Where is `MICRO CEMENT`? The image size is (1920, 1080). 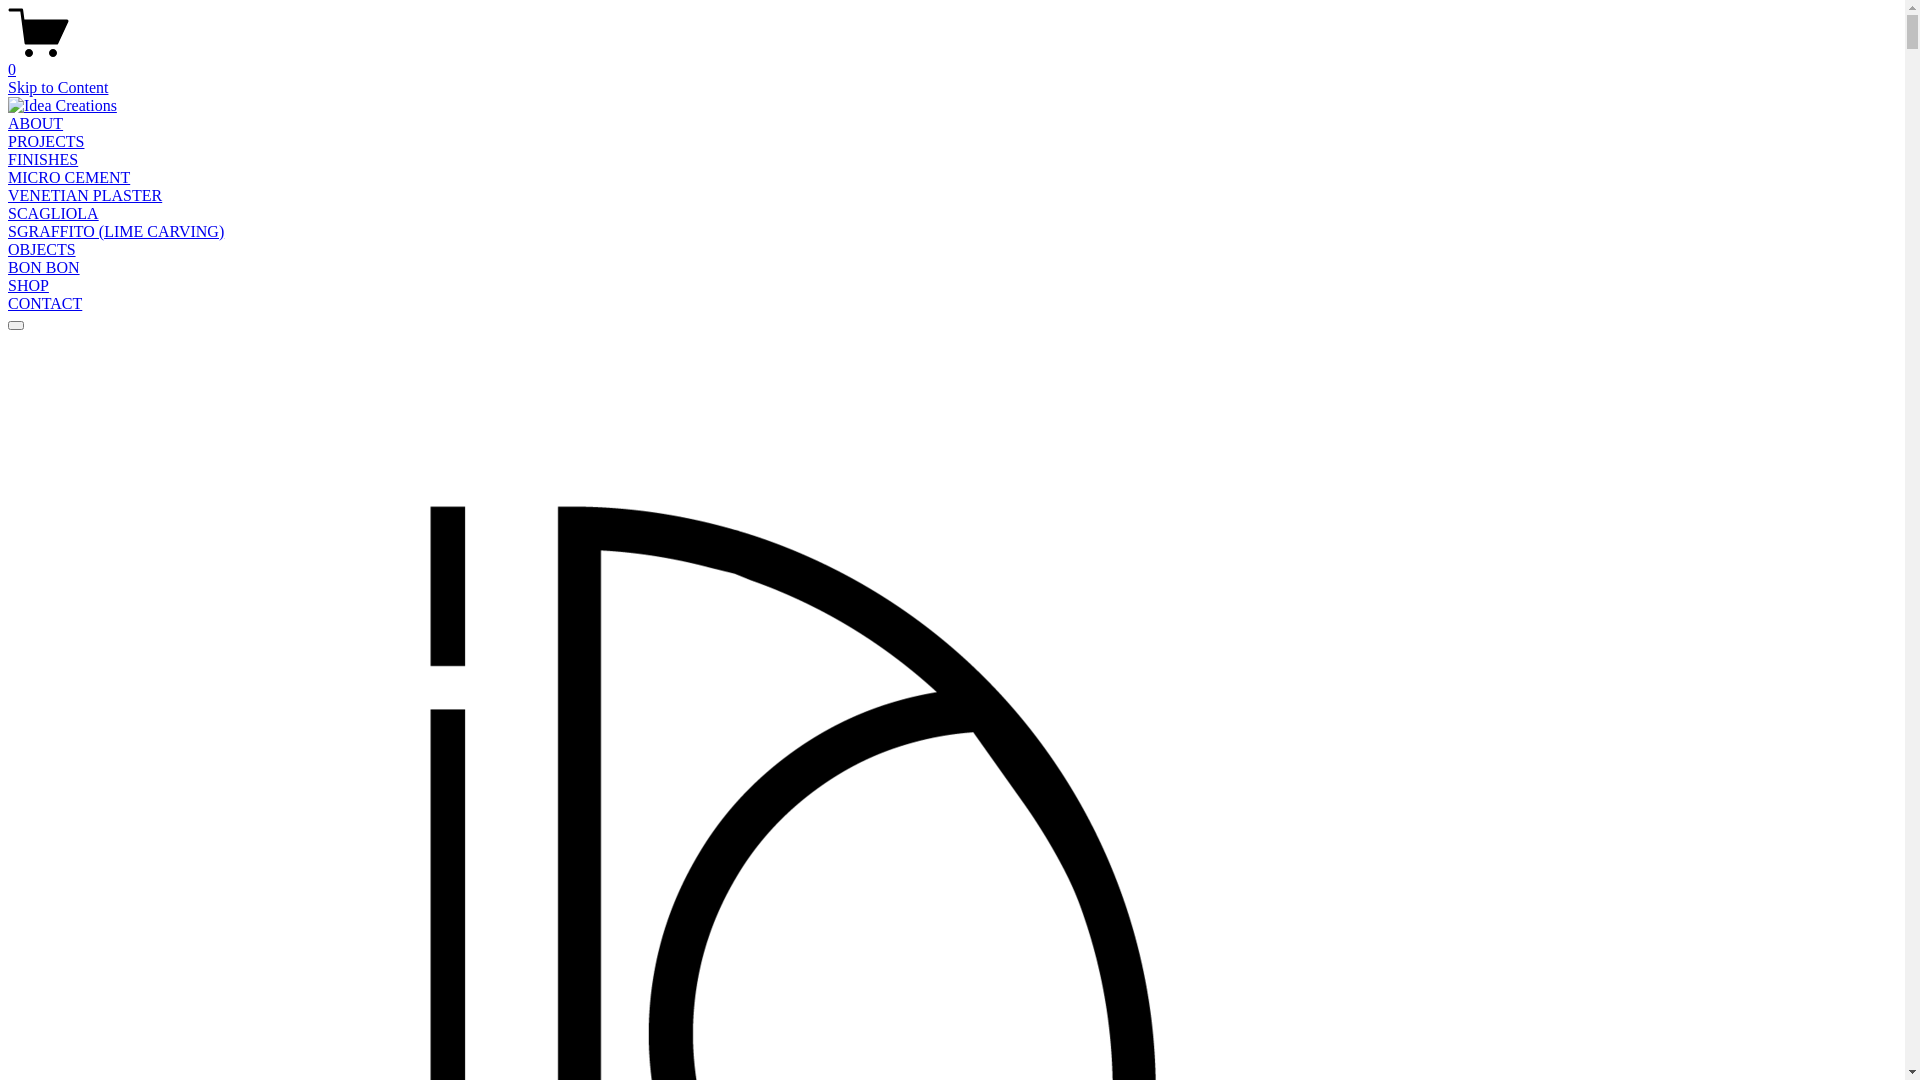
MICRO CEMENT is located at coordinates (69, 178).